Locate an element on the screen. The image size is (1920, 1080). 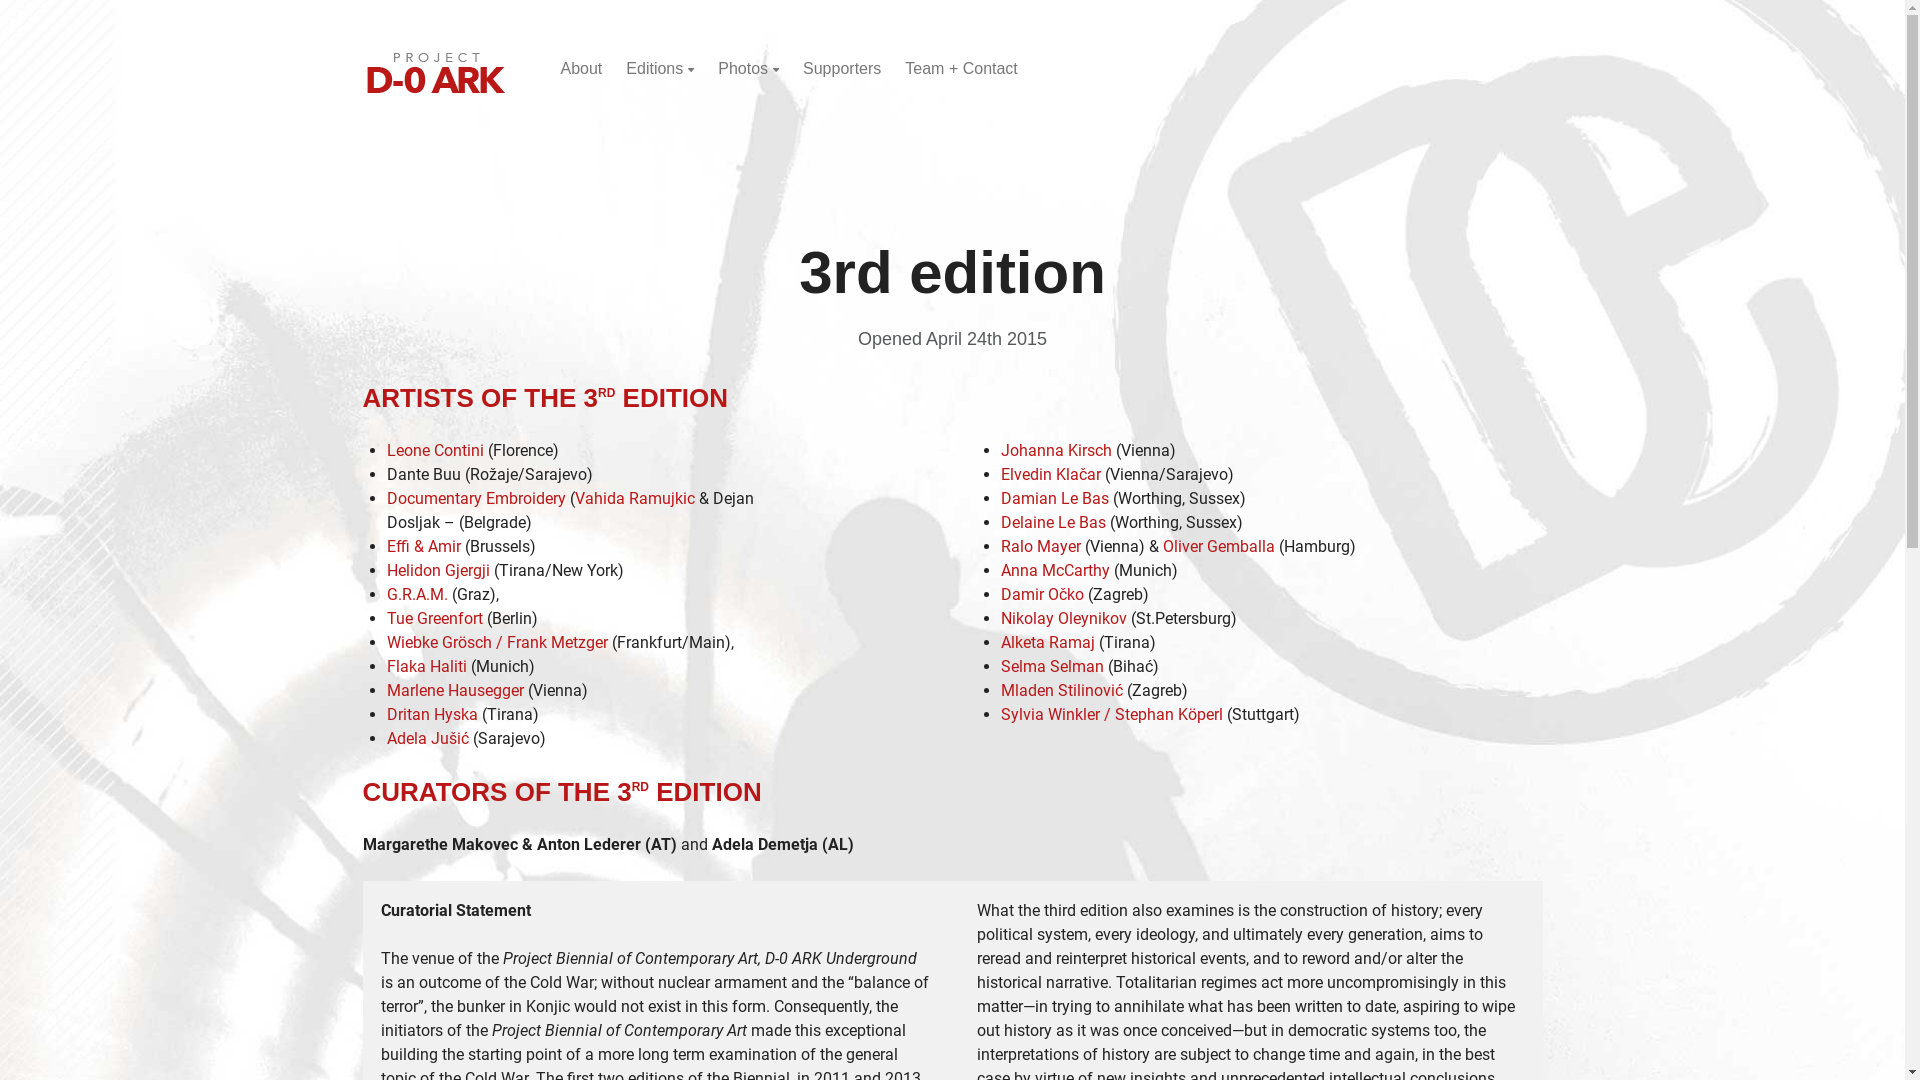
About is located at coordinates (581, 68).